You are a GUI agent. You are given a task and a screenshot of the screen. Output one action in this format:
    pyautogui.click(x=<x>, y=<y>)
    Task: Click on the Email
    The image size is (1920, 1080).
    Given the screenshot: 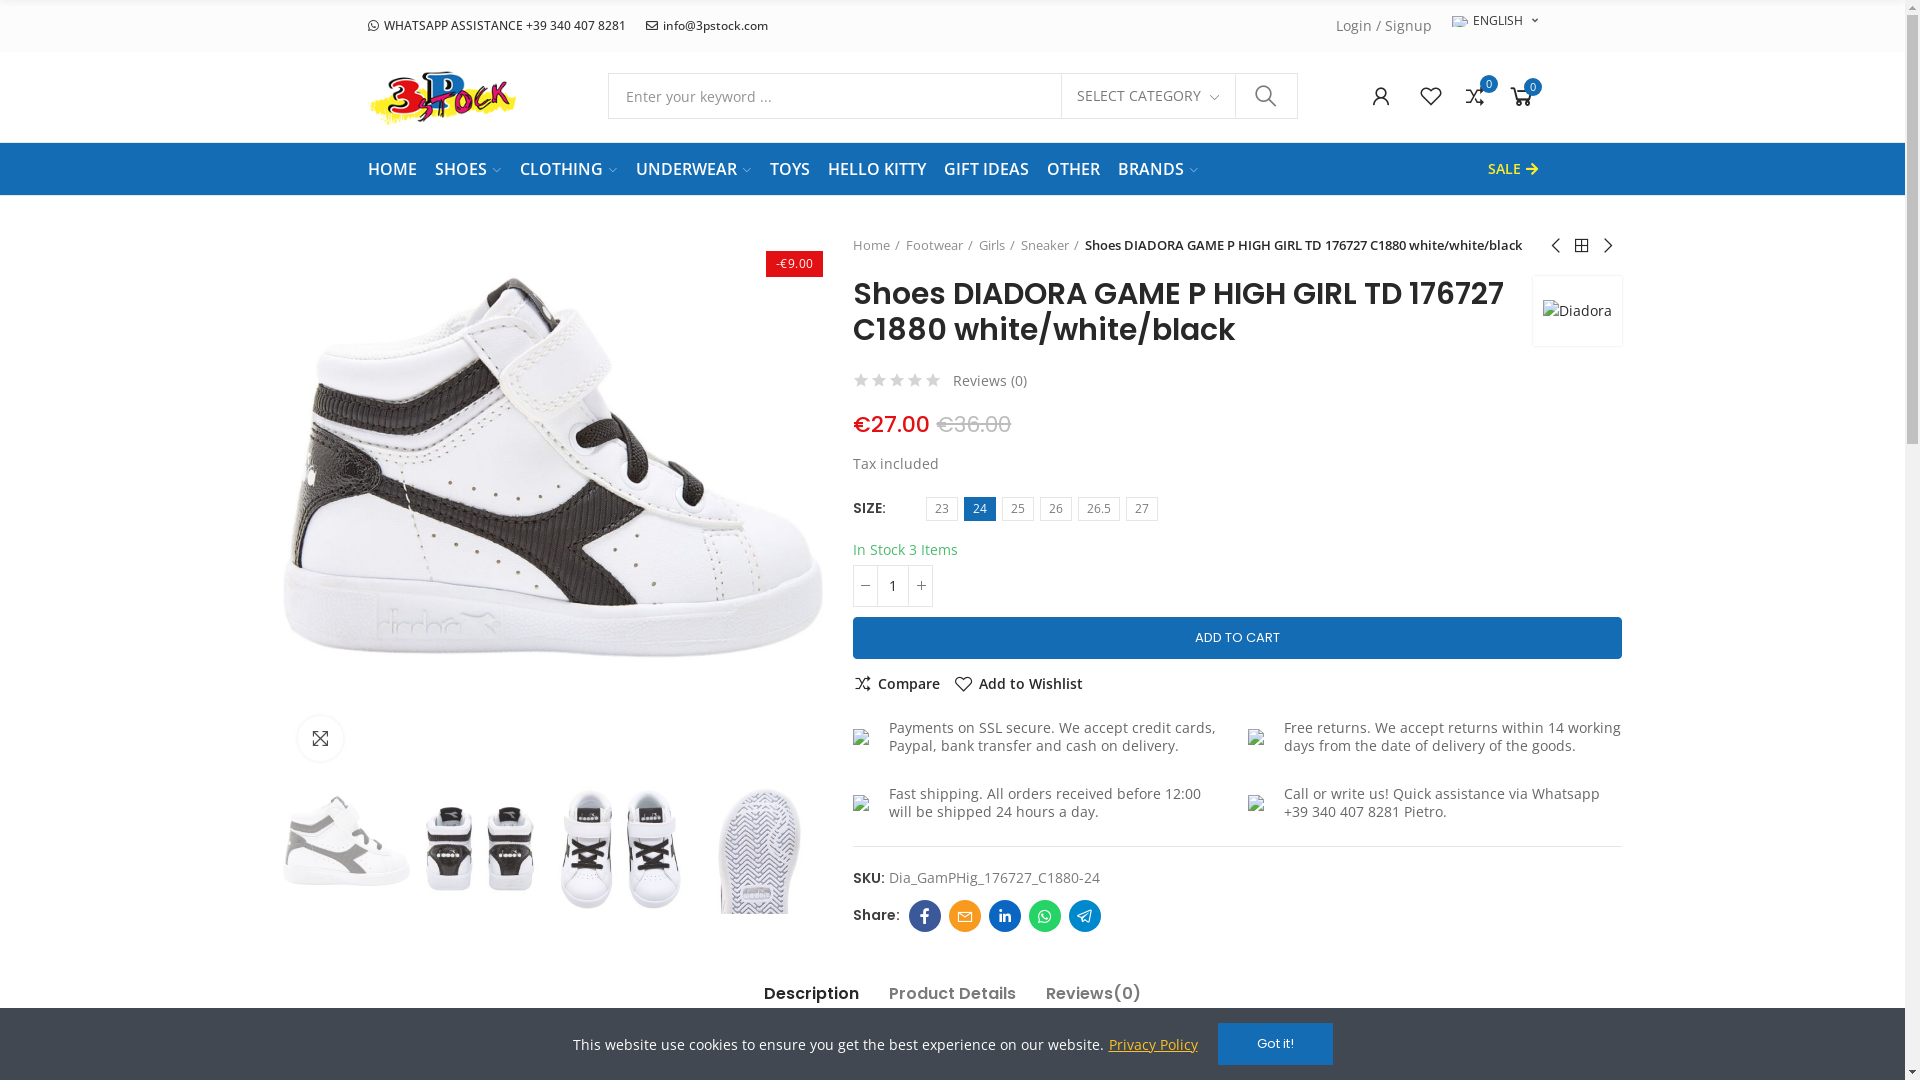 What is the action you would take?
    pyautogui.click(x=965, y=916)
    